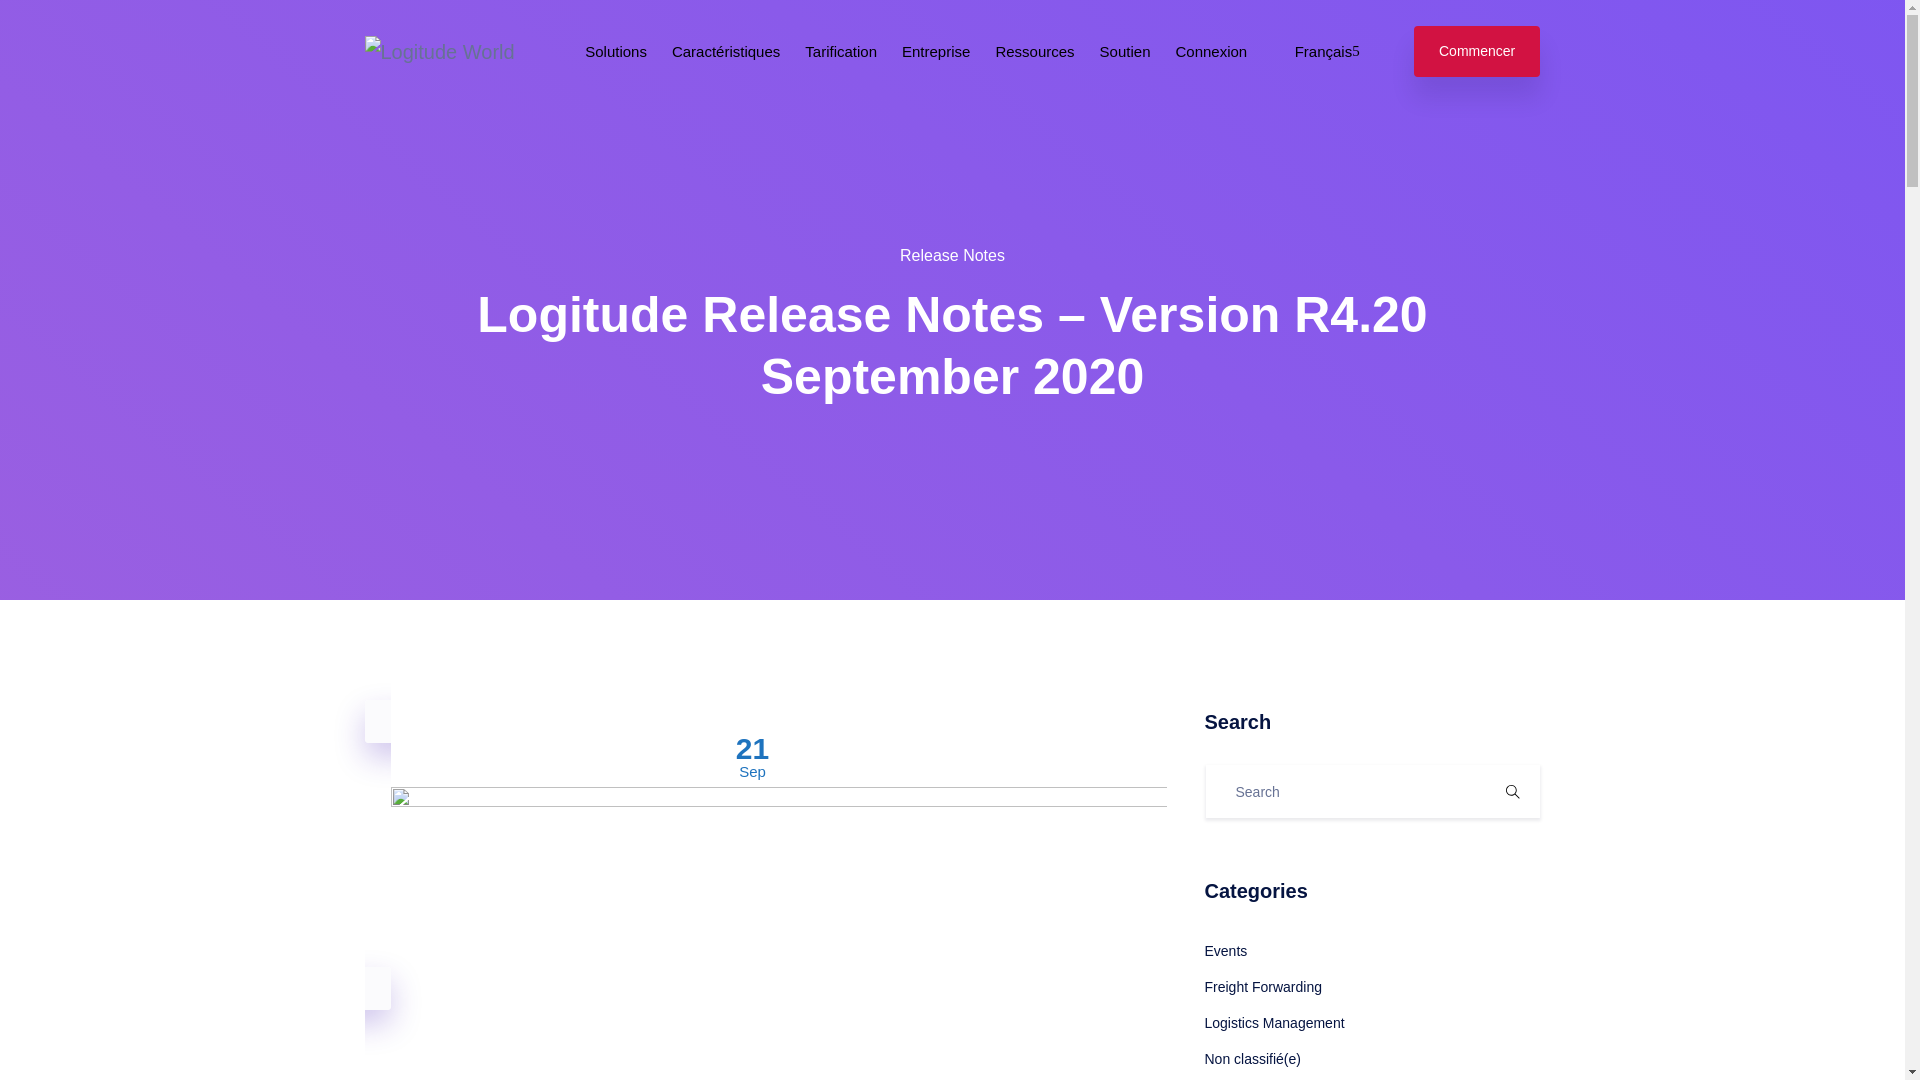 This screenshot has width=1920, height=1080. Describe the element at coordinates (840, 52) in the screenshot. I see `Tarification` at that location.